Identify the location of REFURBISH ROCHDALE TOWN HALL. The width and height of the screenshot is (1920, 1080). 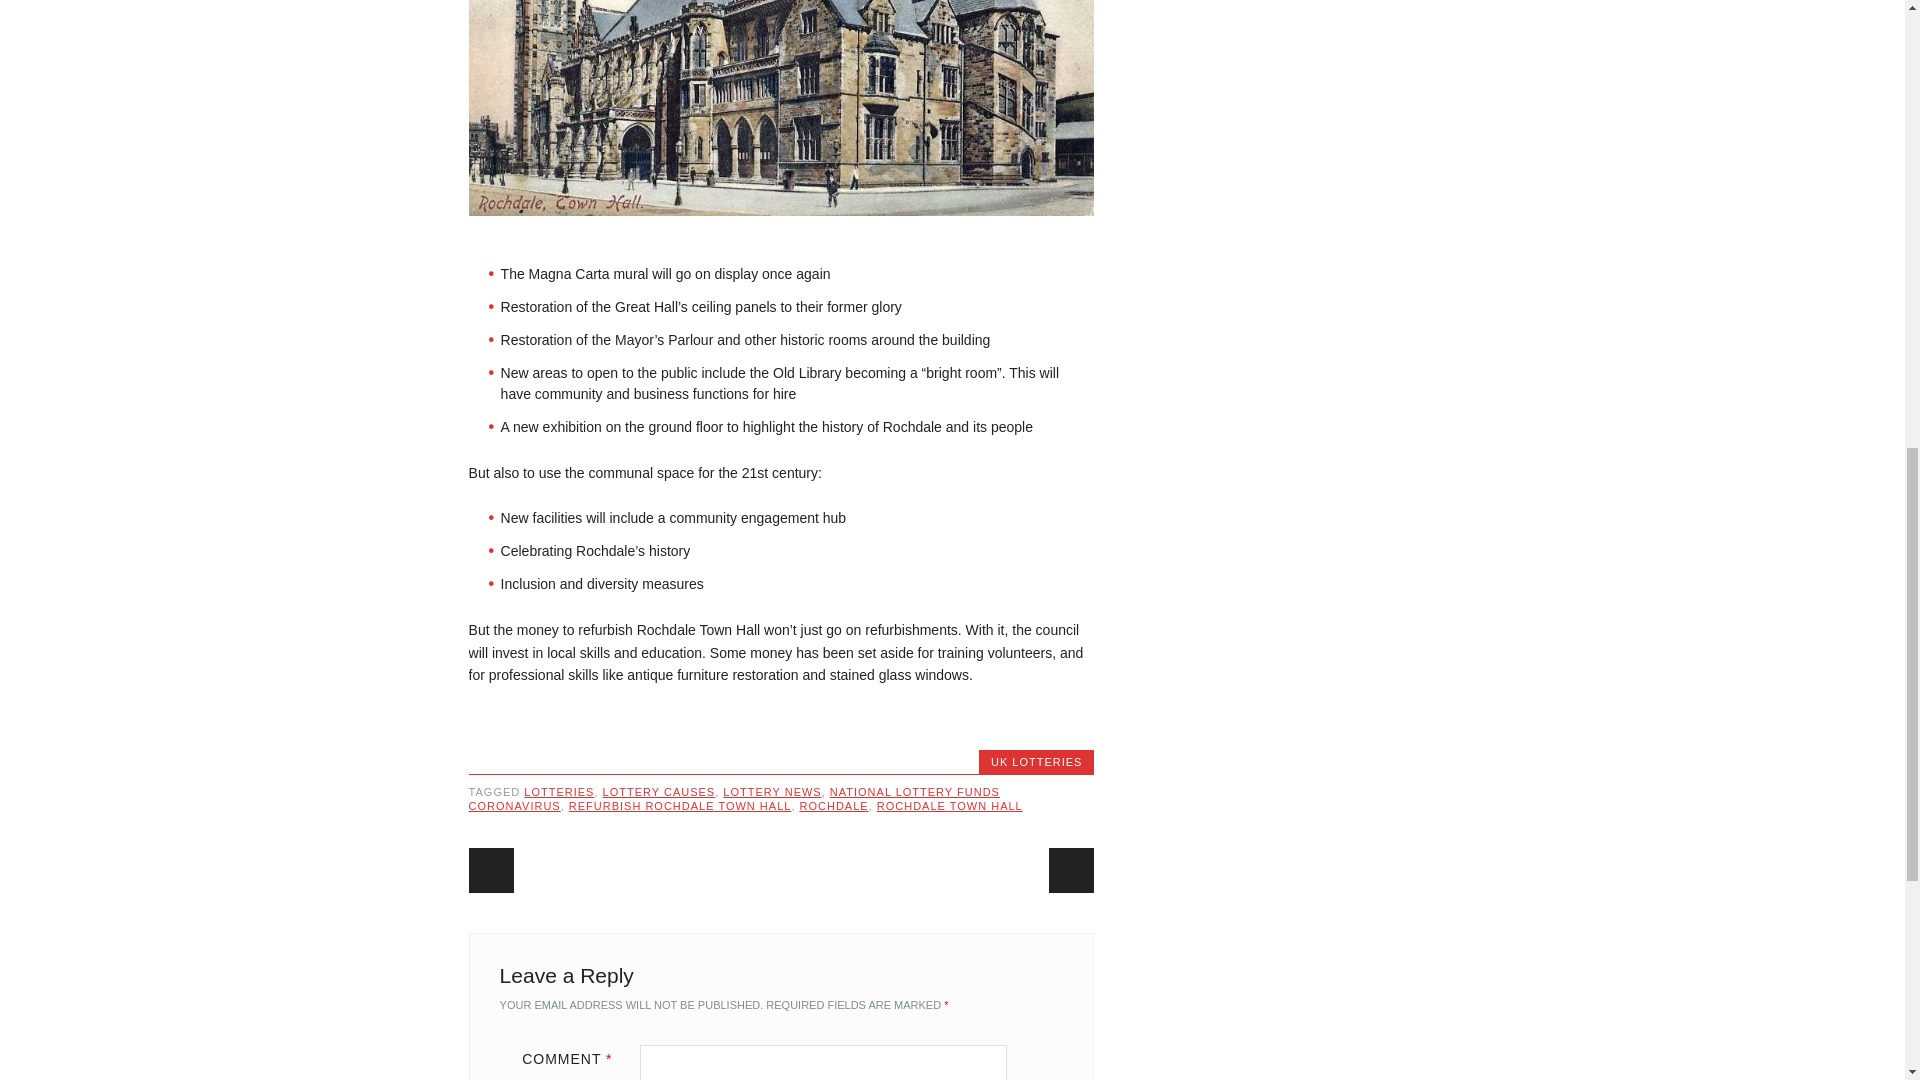
(680, 806).